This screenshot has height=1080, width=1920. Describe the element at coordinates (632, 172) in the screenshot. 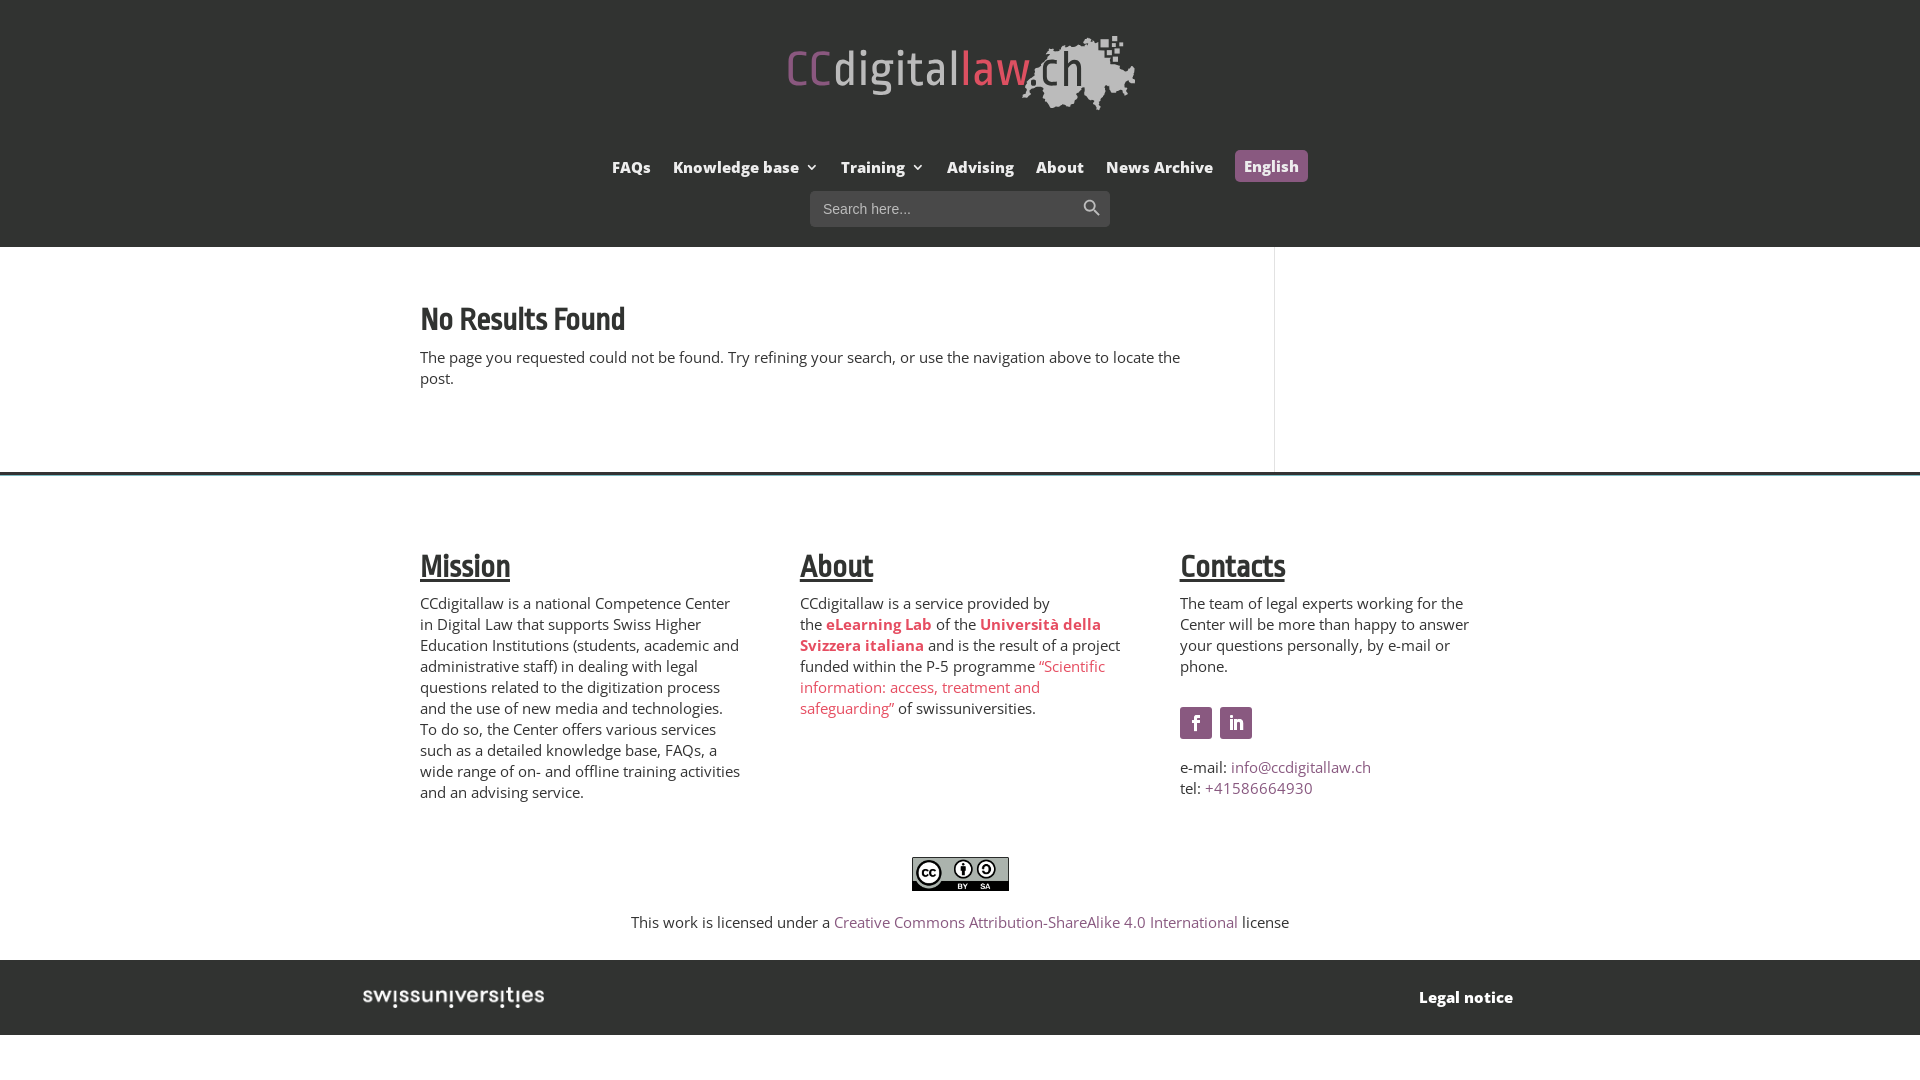

I see `FAQs` at that location.